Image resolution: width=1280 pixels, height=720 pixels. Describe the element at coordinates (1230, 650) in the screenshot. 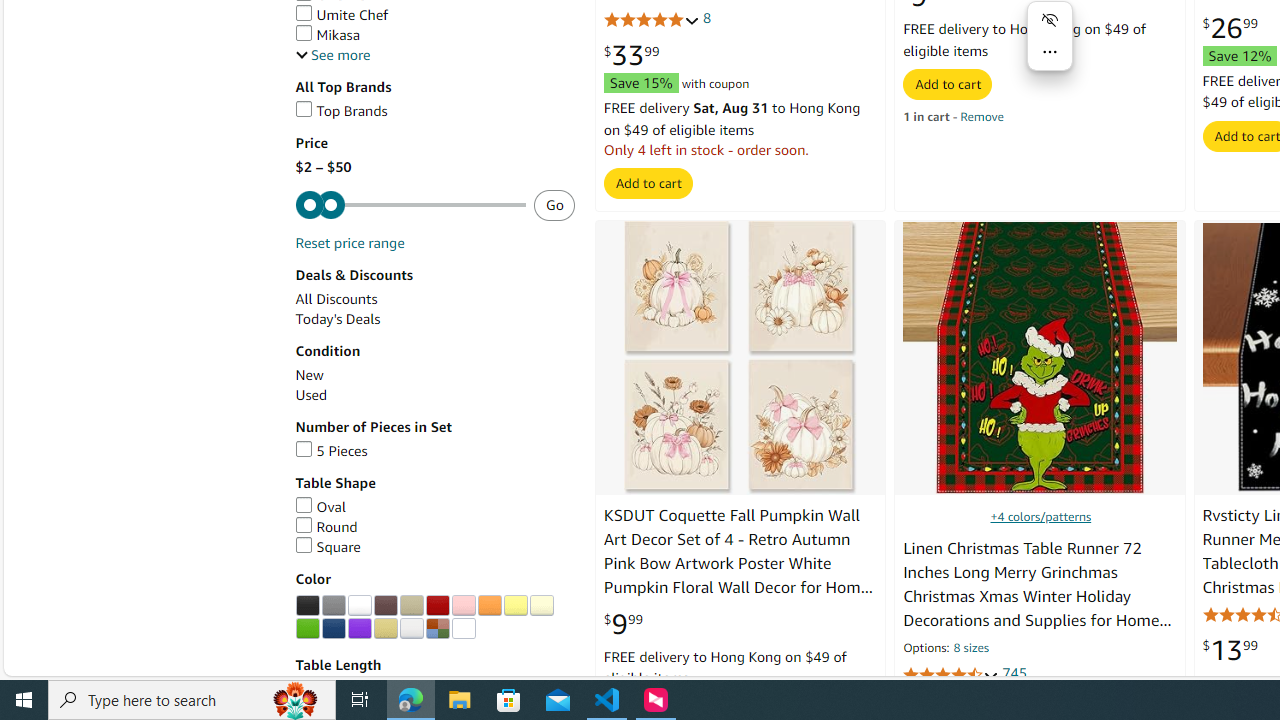

I see `$13.99` at that location.